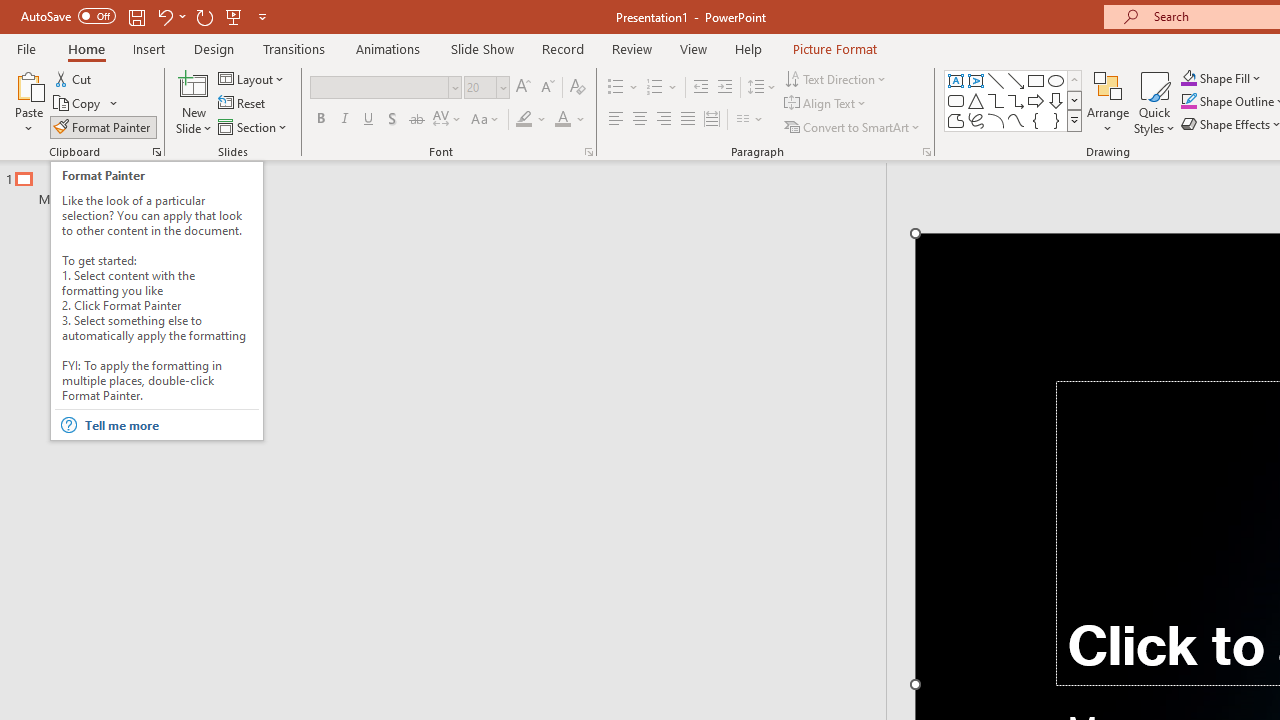 This screenshot has width=1280, height=720. Describe the element at coordinates (320, 120) in the screenshot. I see `Bold` at that location.